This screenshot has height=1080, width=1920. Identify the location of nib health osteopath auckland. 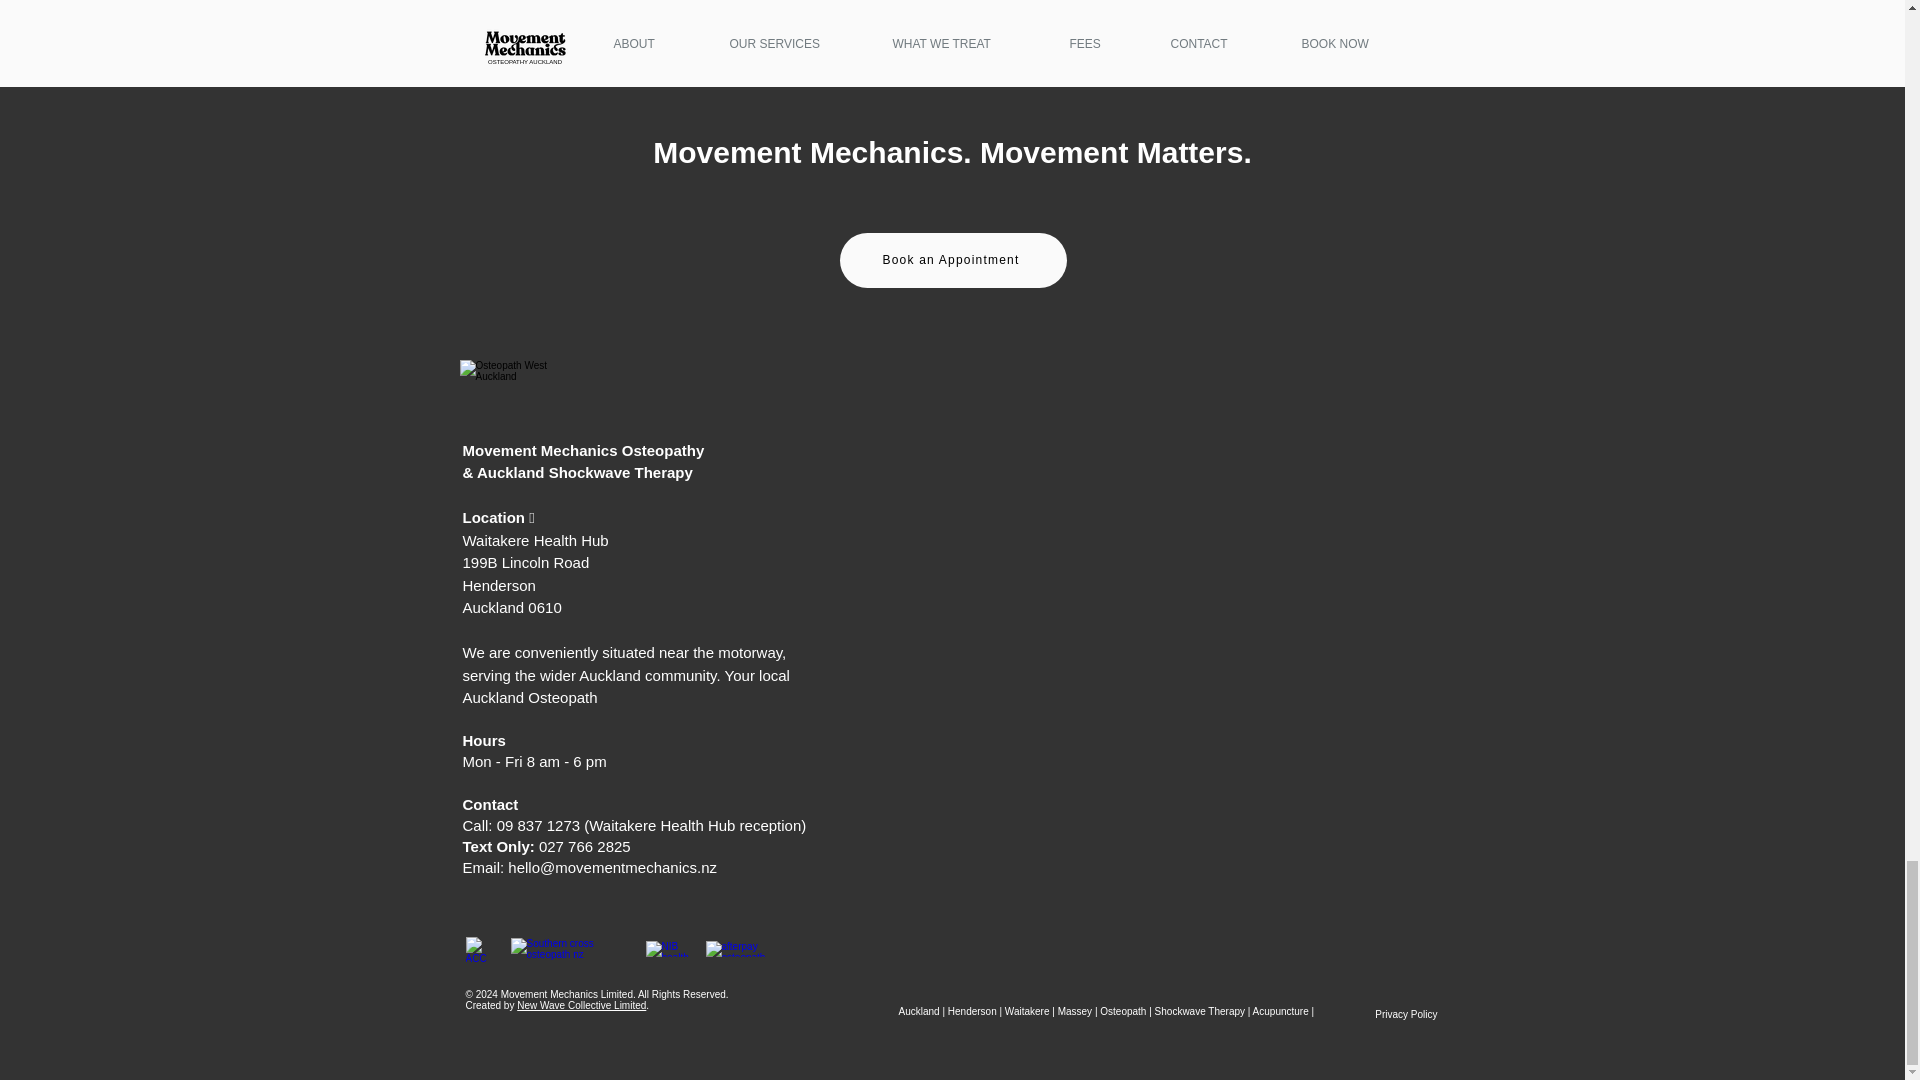
(670, 948).